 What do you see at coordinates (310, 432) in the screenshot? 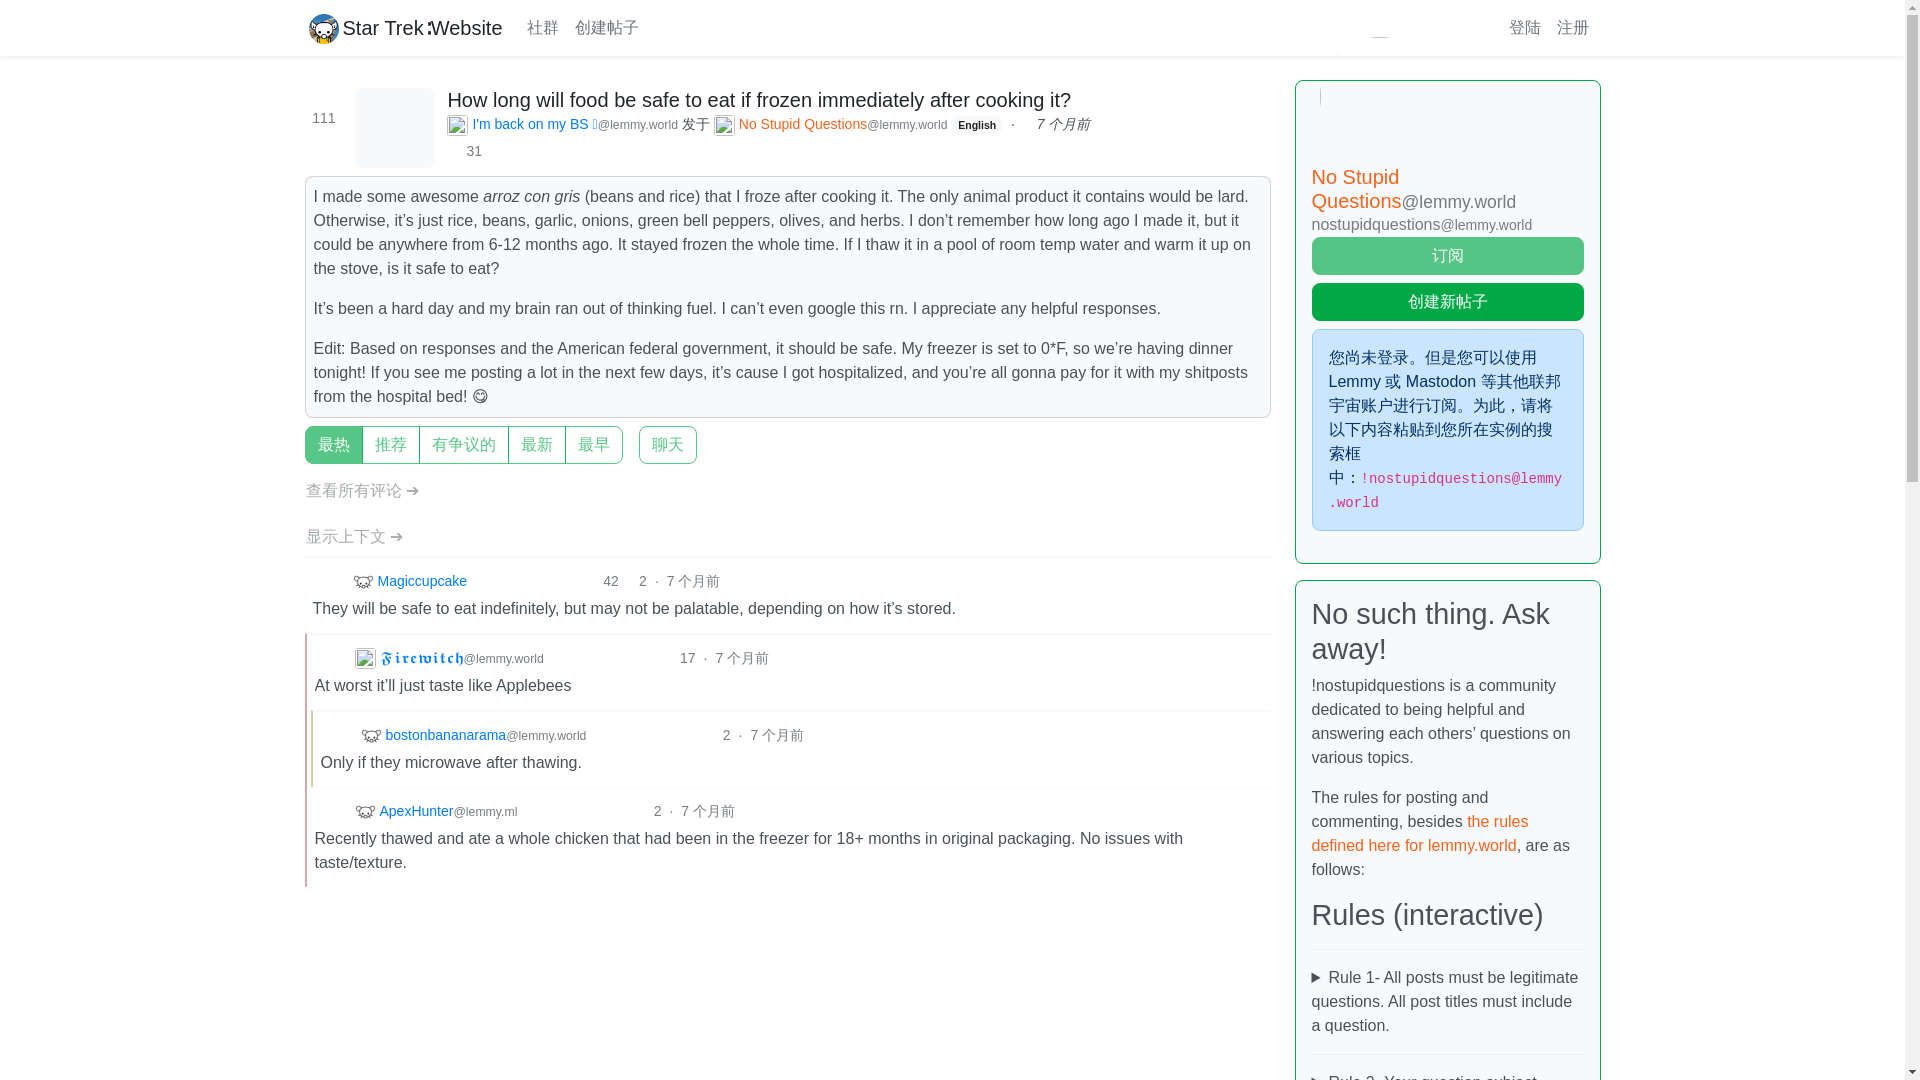
I see `Controversial` at bounding box center [310, 432].